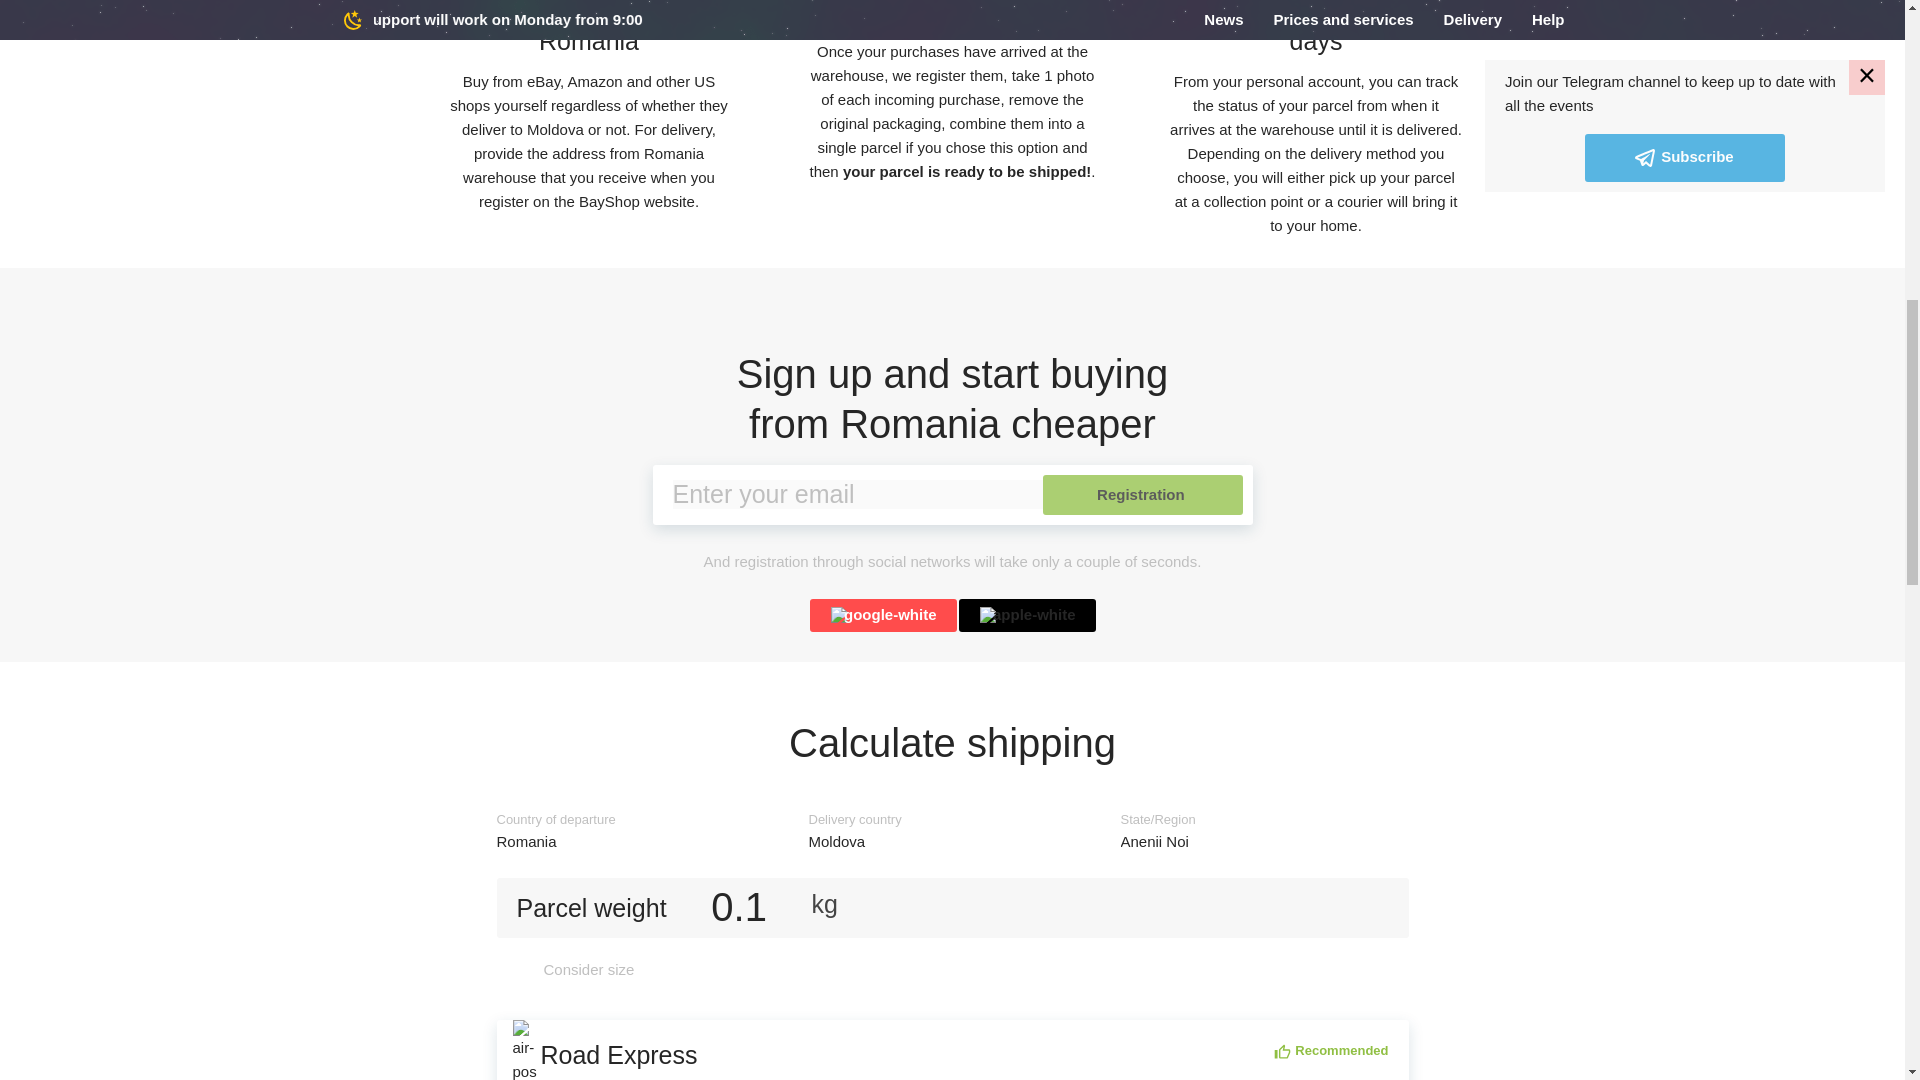 The image size is (1920, 1080). What do you see at coordinates (1263, 842) in the screenshot?
I see `Anenii Noi` at bounding box center [1263, 842].